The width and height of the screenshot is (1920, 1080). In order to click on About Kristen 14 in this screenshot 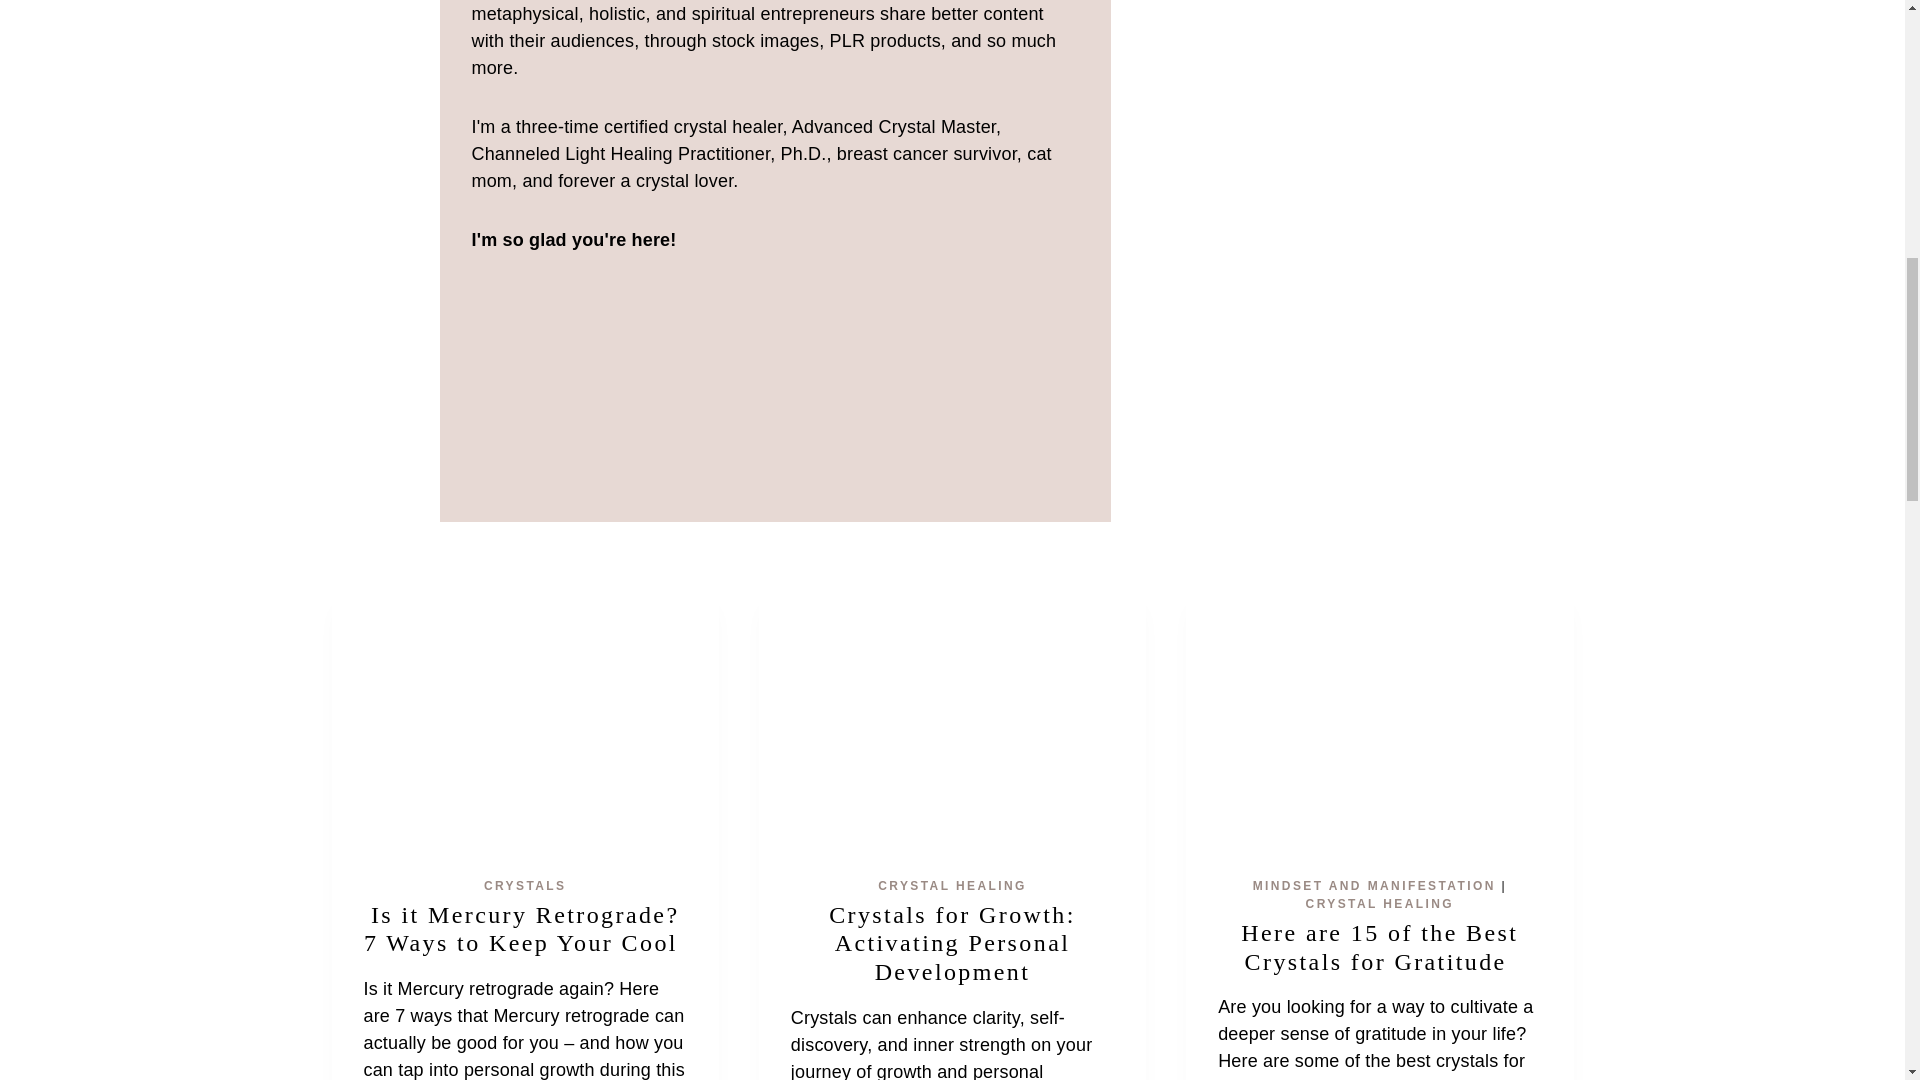, I will do `click(684, 377)`.